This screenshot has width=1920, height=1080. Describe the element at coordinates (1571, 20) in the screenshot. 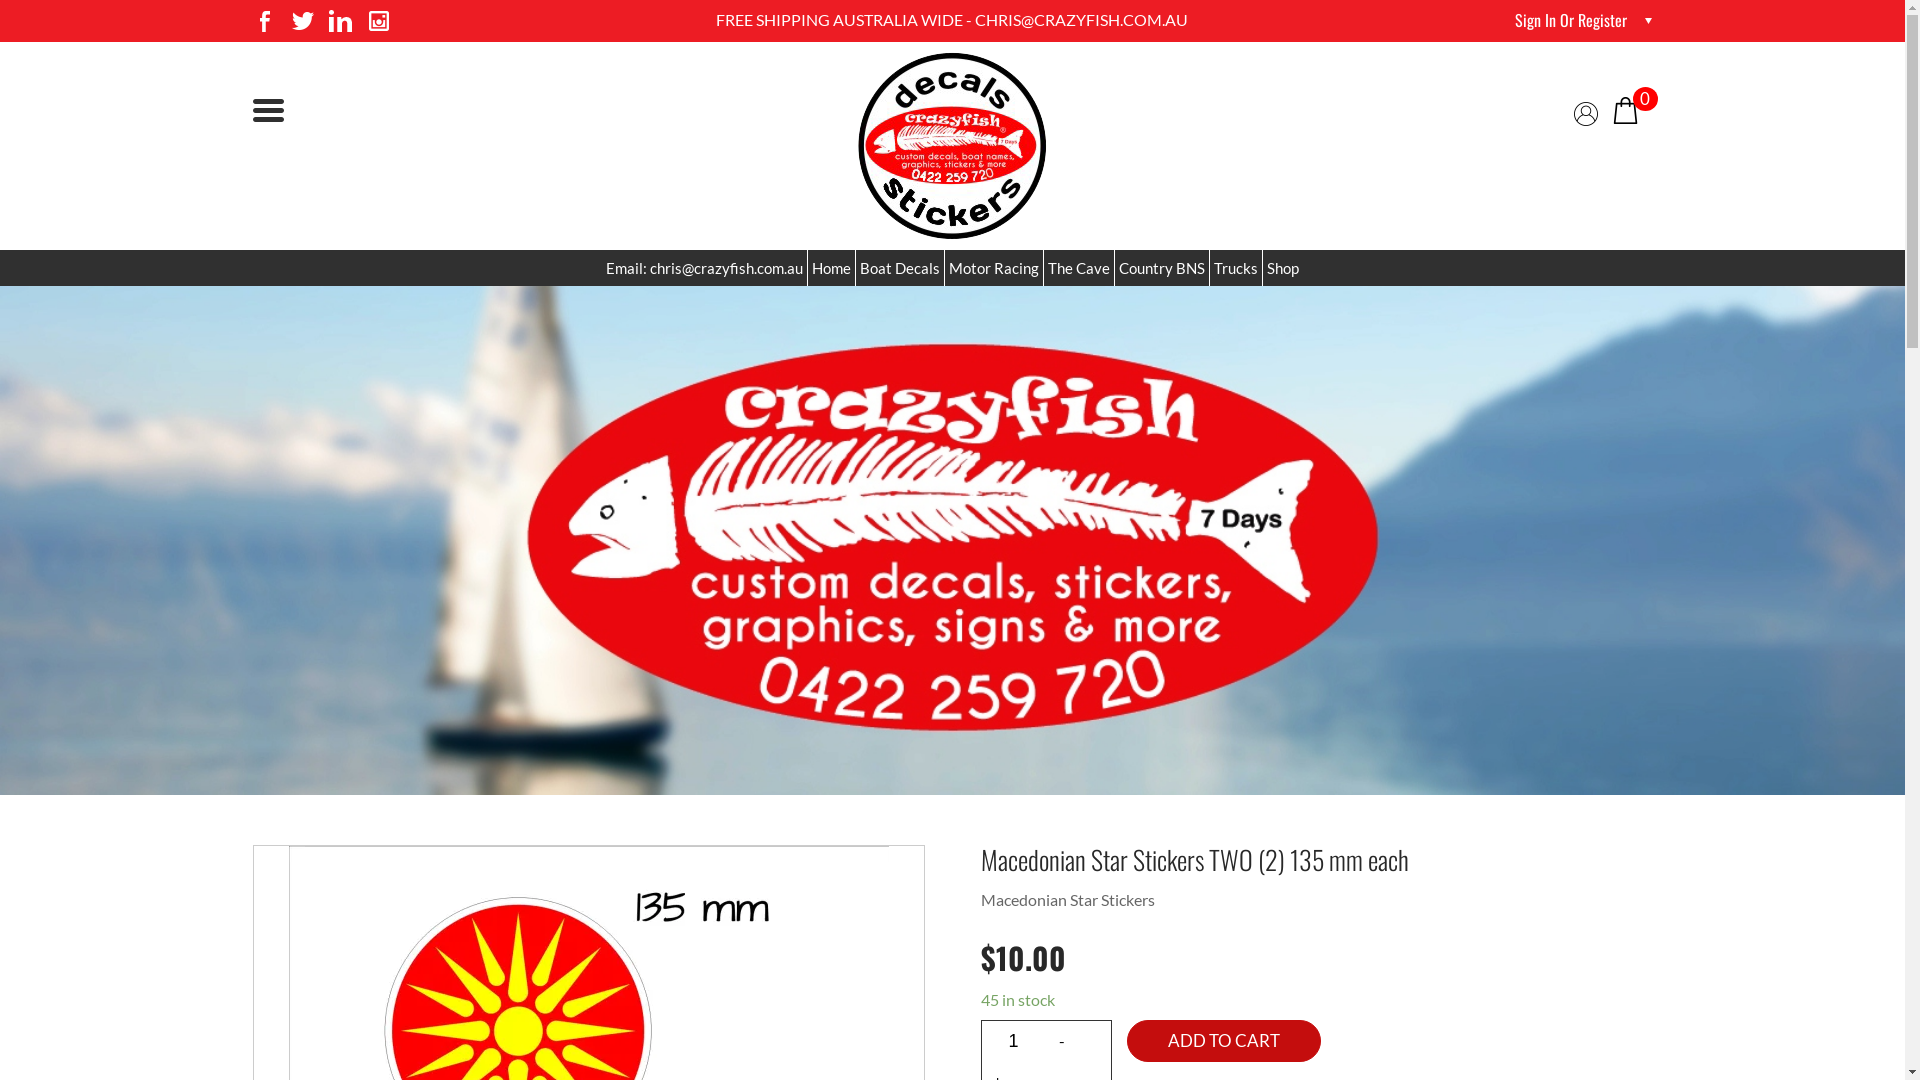

I see `Sign In Or Register` at that location.